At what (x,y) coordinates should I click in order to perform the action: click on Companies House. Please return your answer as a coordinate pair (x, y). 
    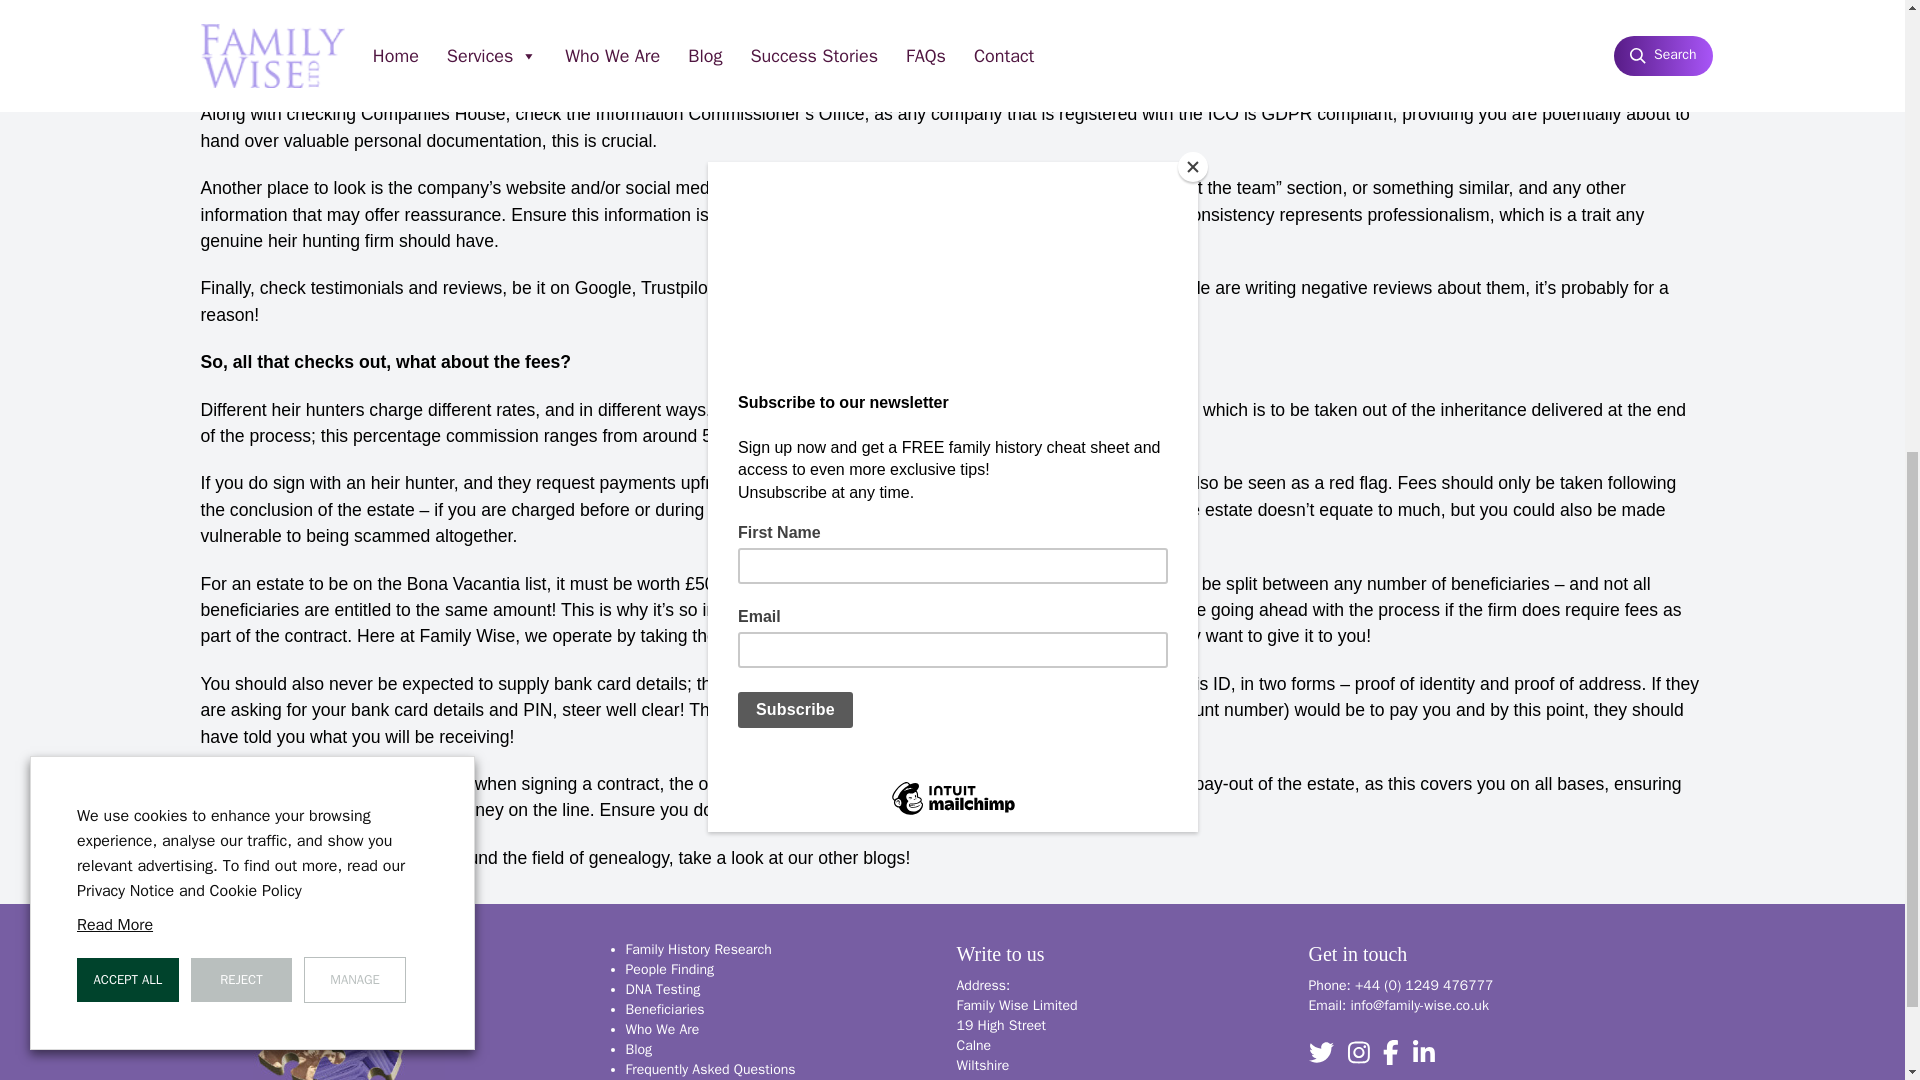
    Looking at the image, I should click on (679, 40).